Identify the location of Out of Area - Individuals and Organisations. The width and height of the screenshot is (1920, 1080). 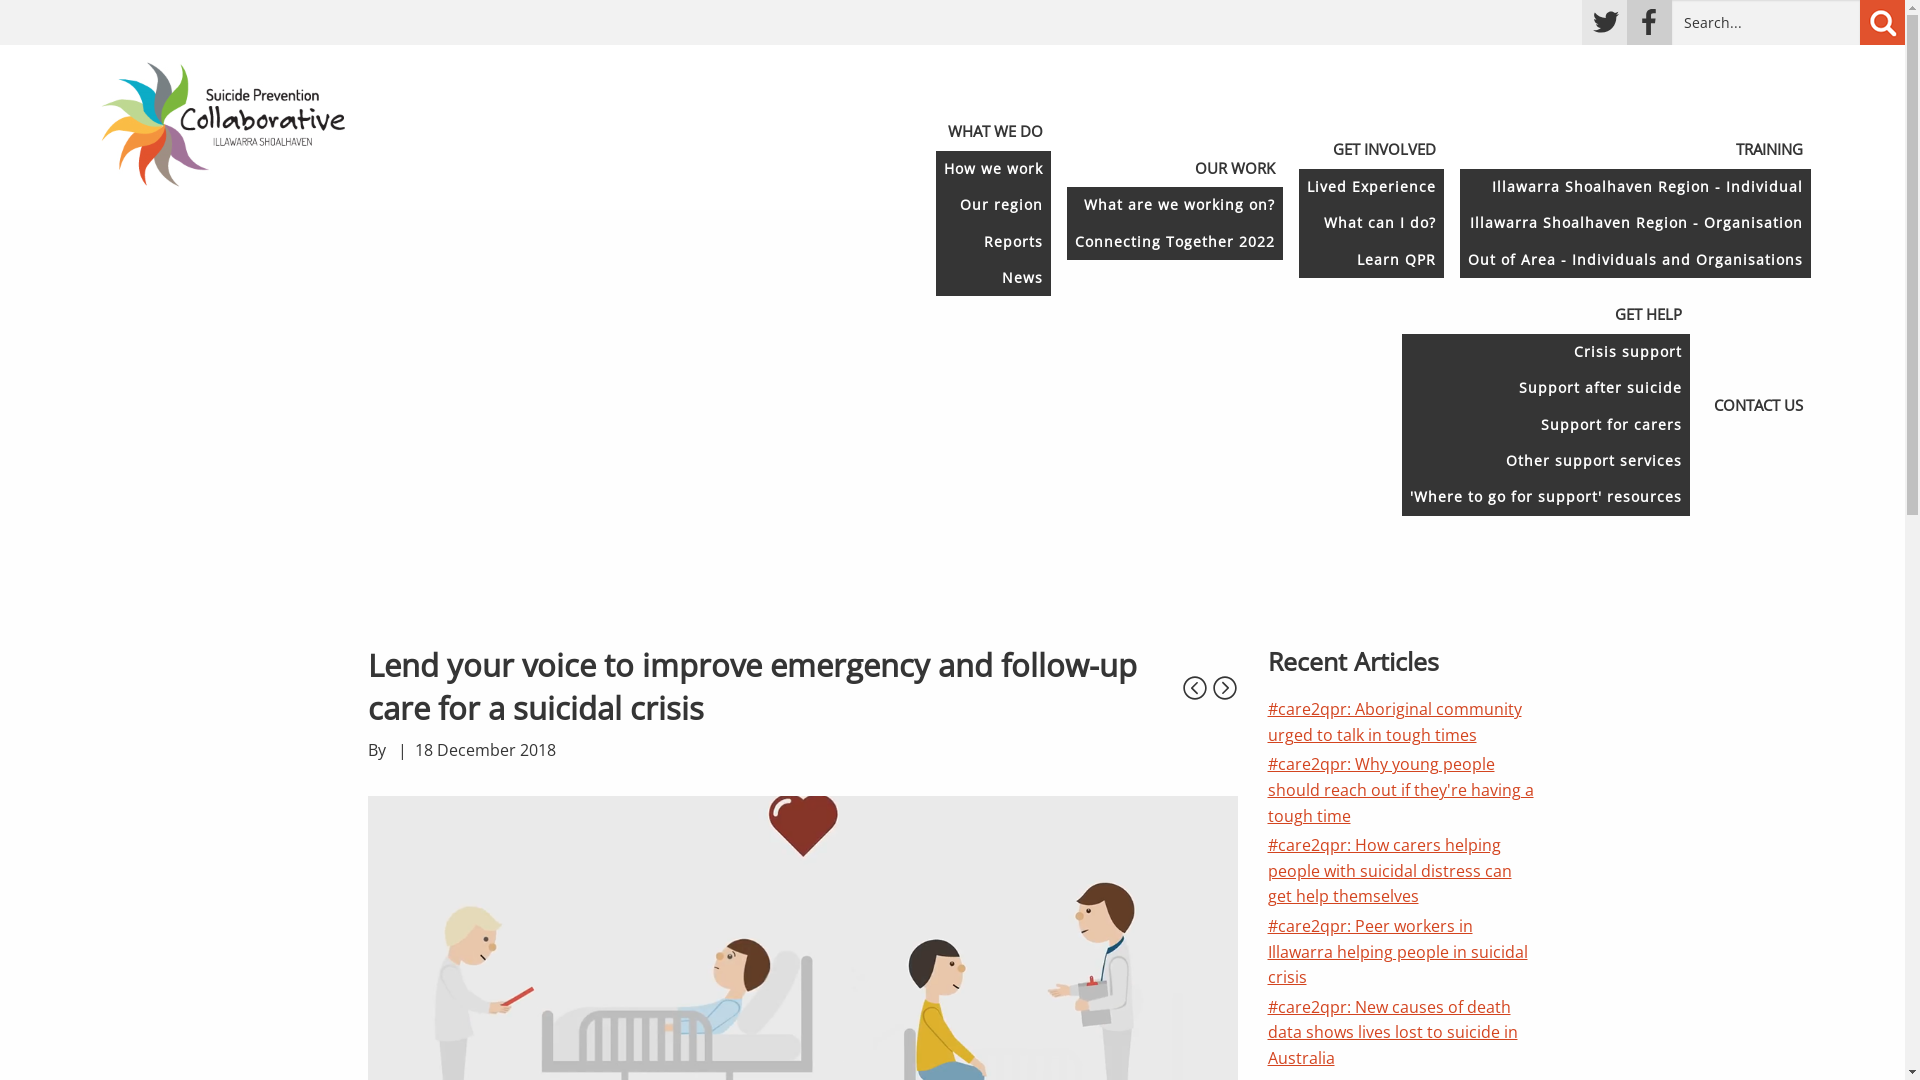
(1636, 260).